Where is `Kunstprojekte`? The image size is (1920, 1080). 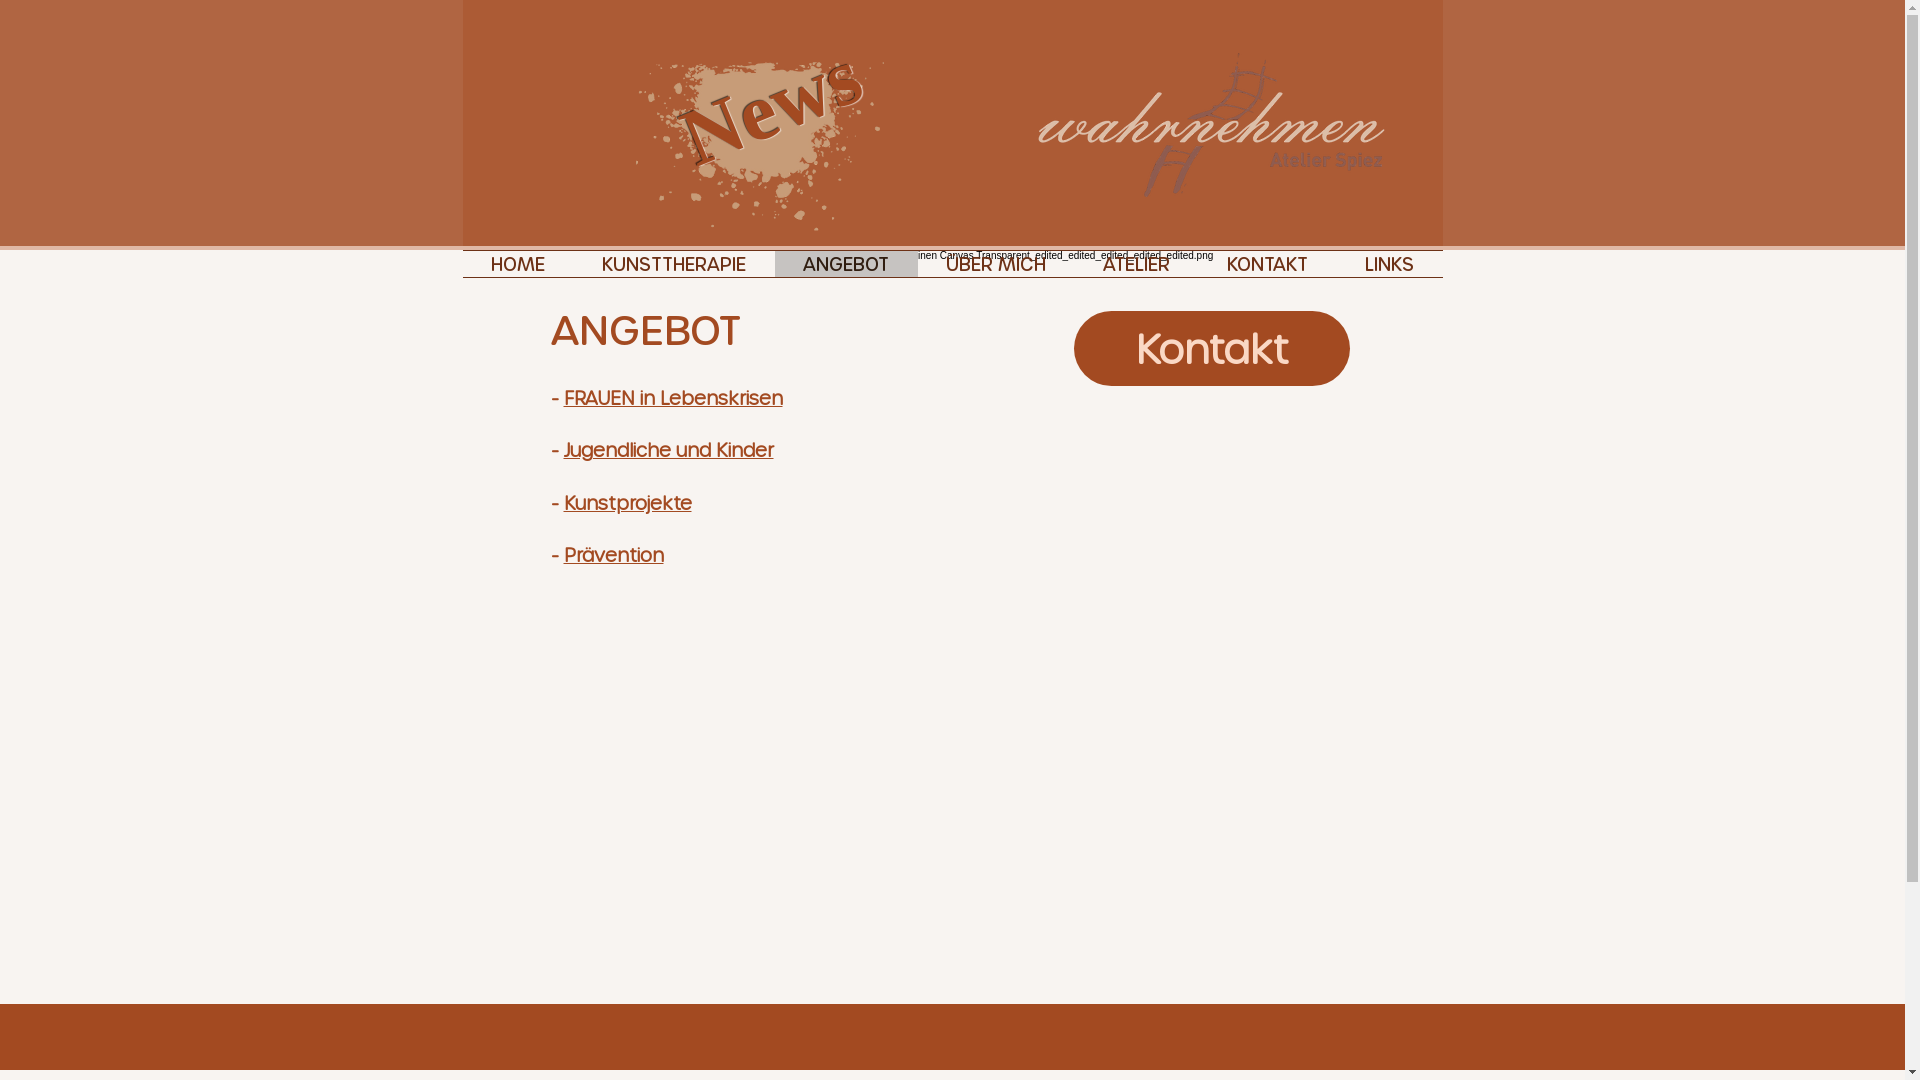
Kunstprojekte is located at coordinates (628, 502).